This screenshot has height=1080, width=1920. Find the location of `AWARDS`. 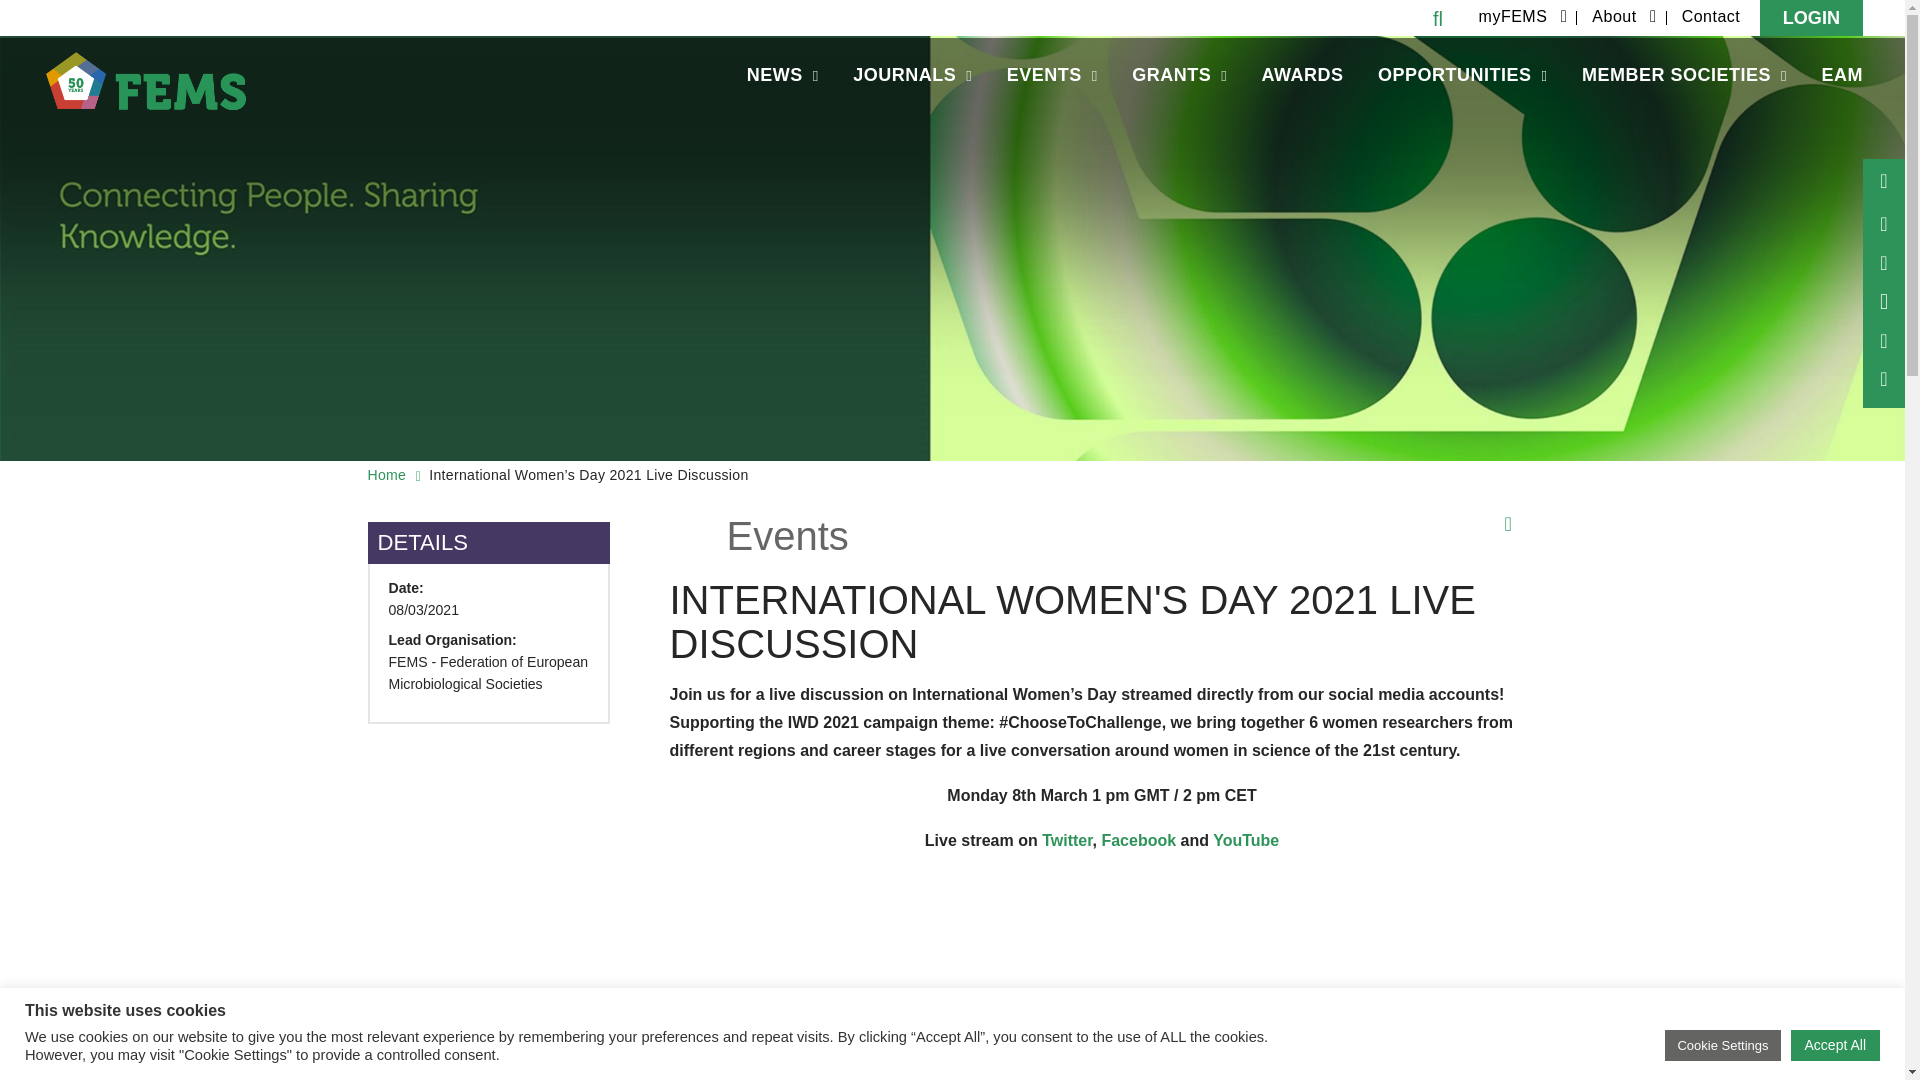

AWARDS is located at coordinates (1302, 76).